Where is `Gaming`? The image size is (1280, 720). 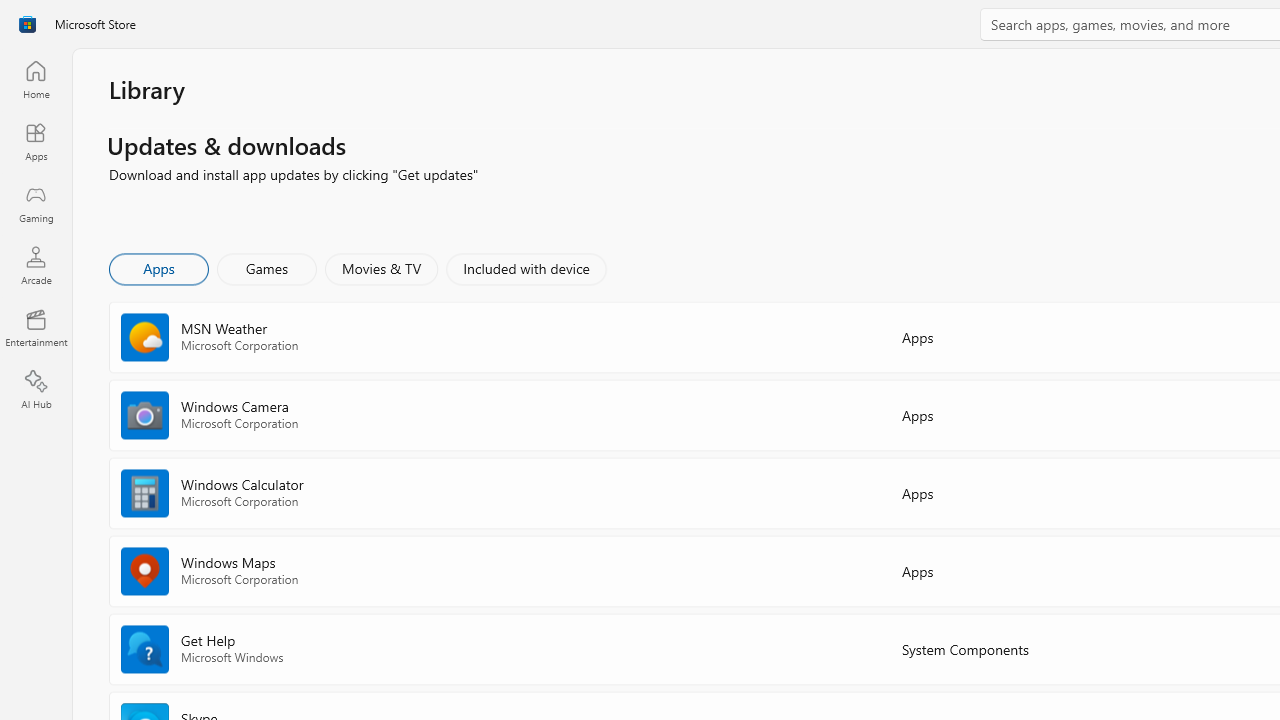 Gaming is located at coordinates (36, 203).